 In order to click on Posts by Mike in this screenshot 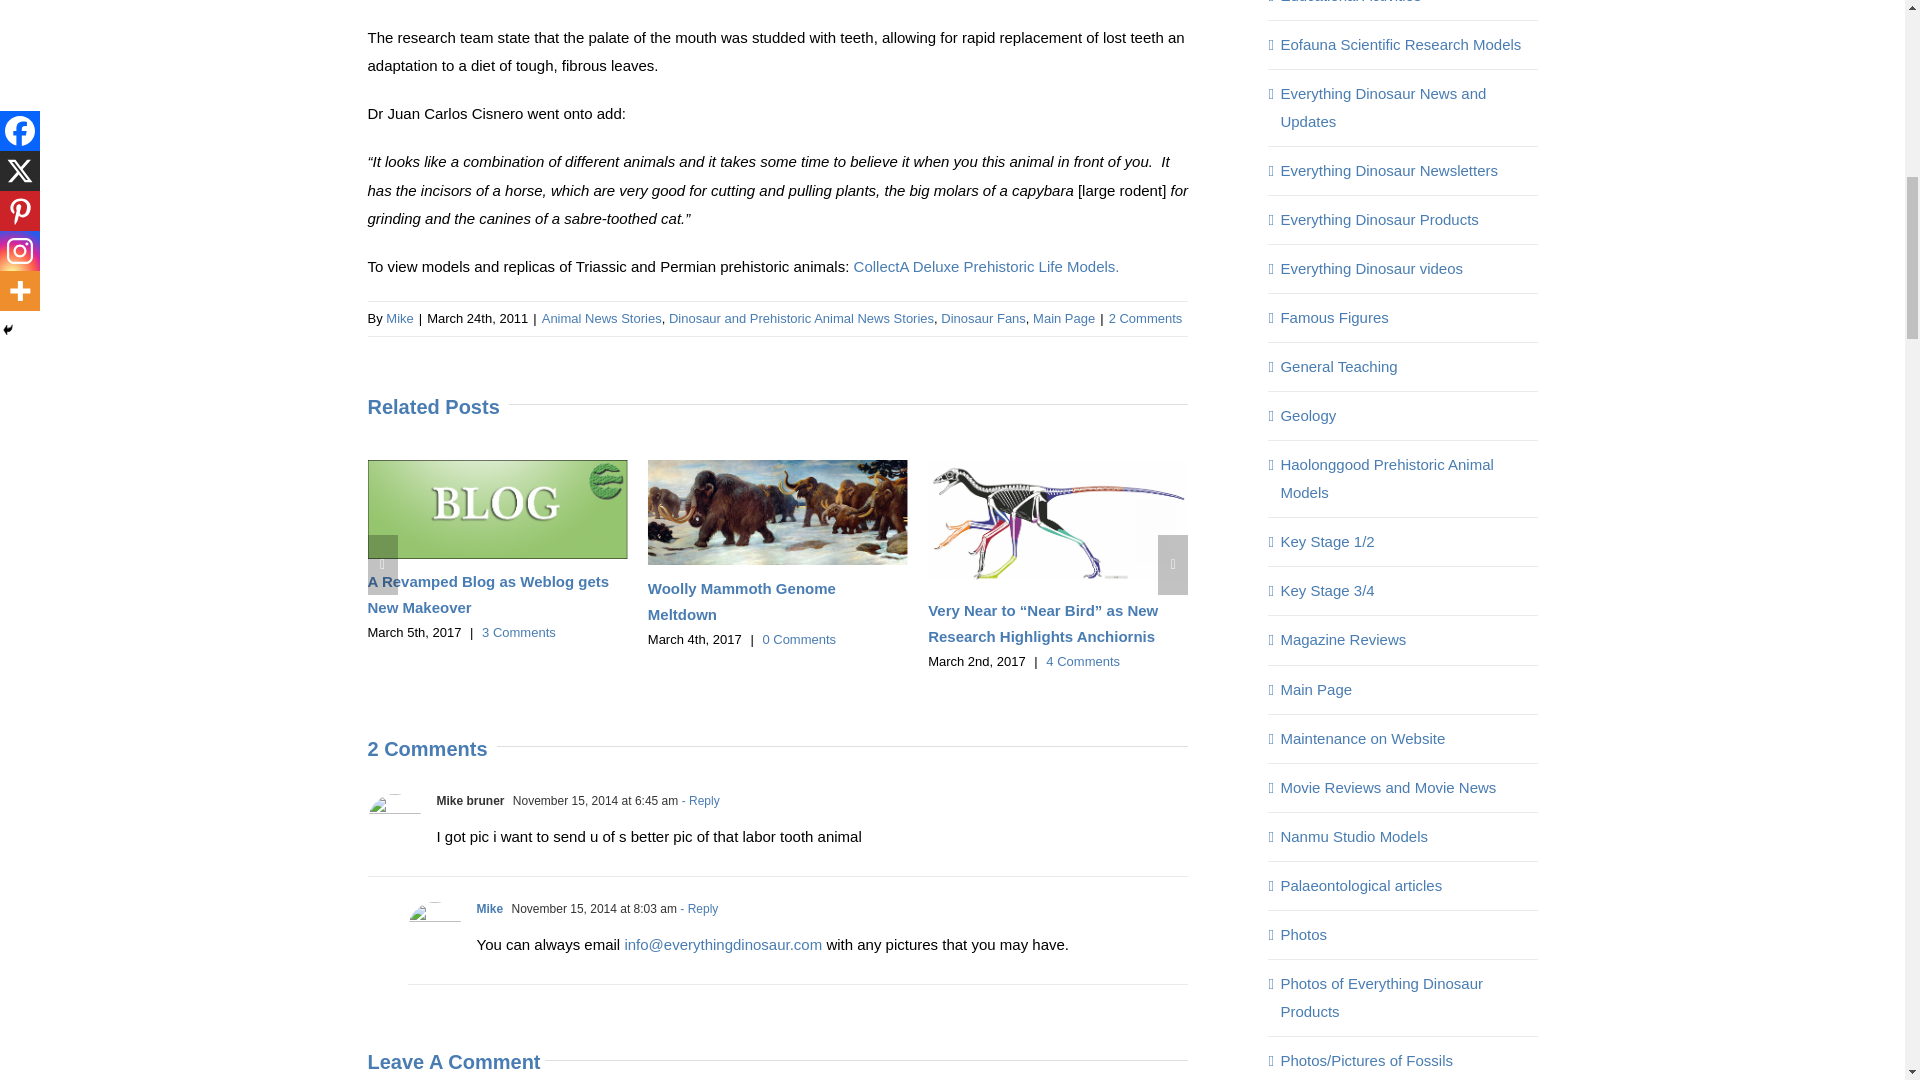, I will do `click(398, 318)`.